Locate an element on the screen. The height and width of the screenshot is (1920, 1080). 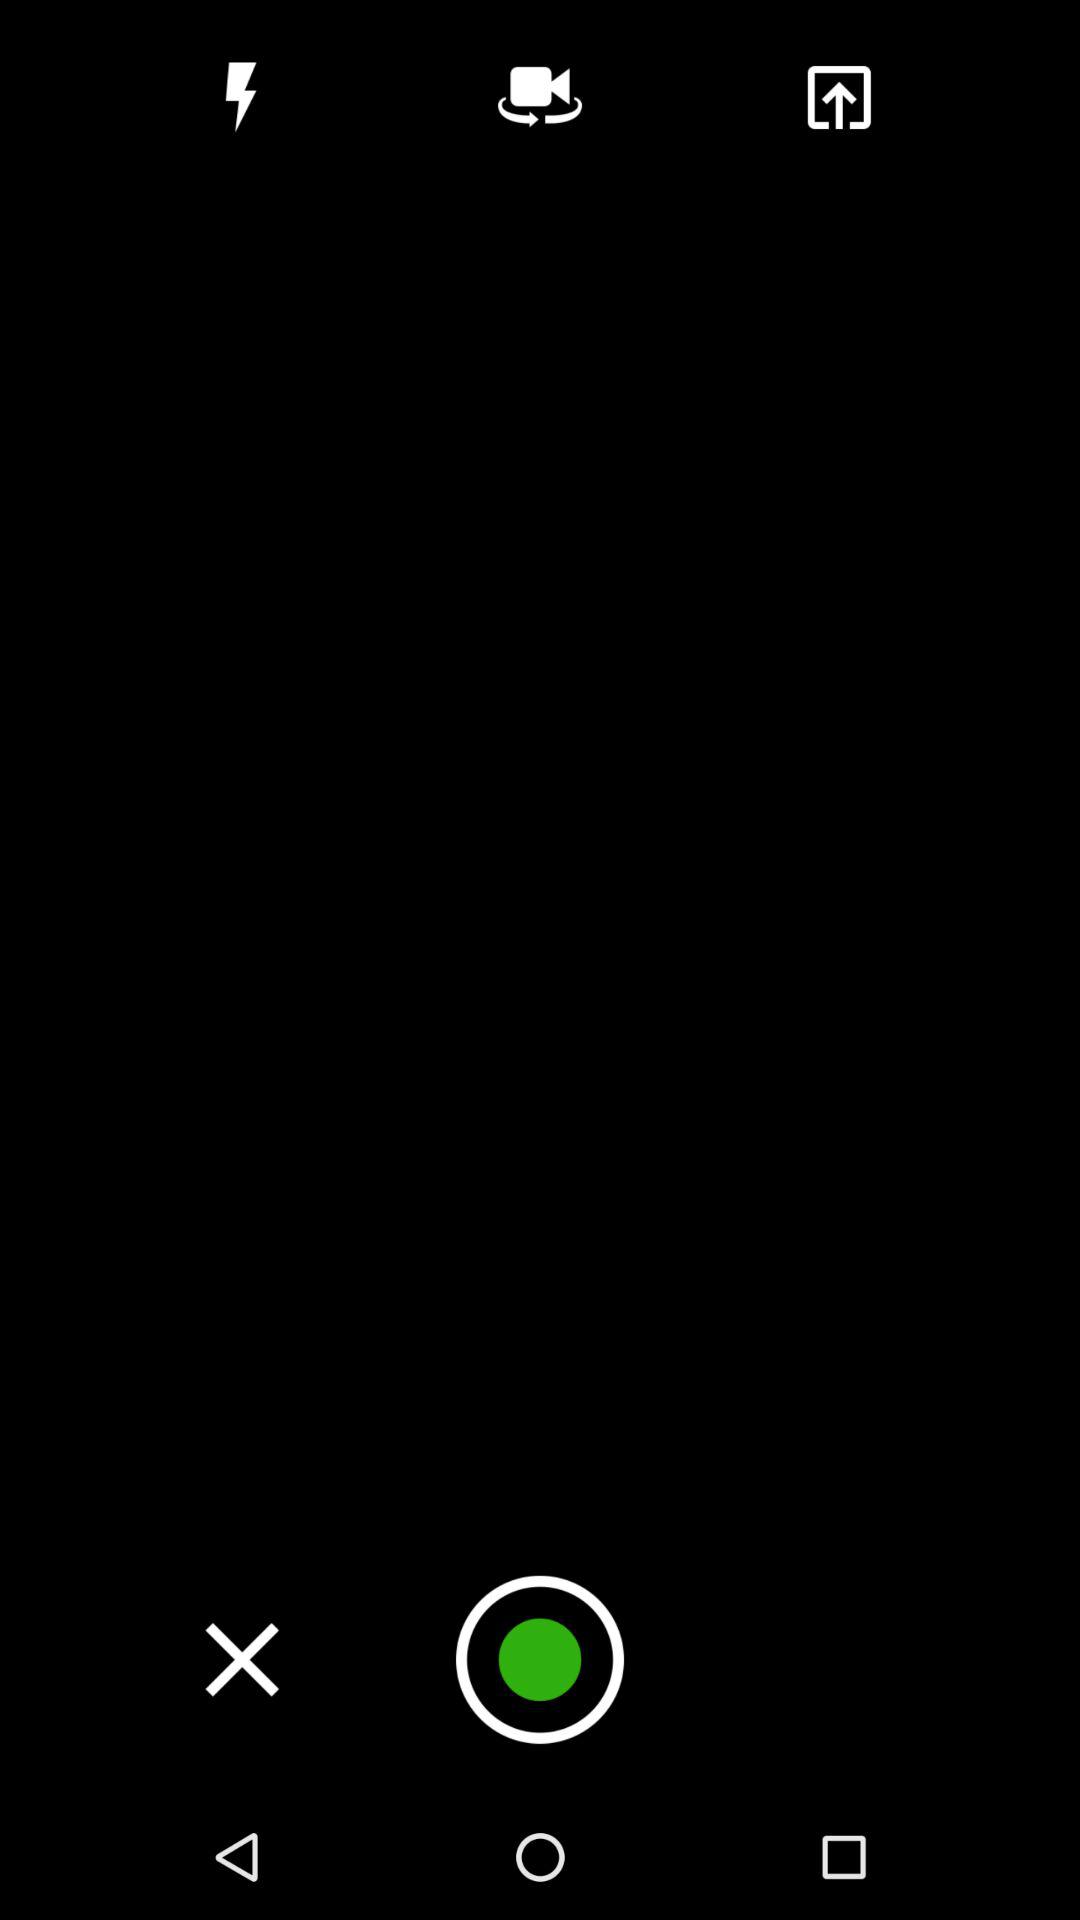
toggle cancel is located at coordinates (242, 1659).